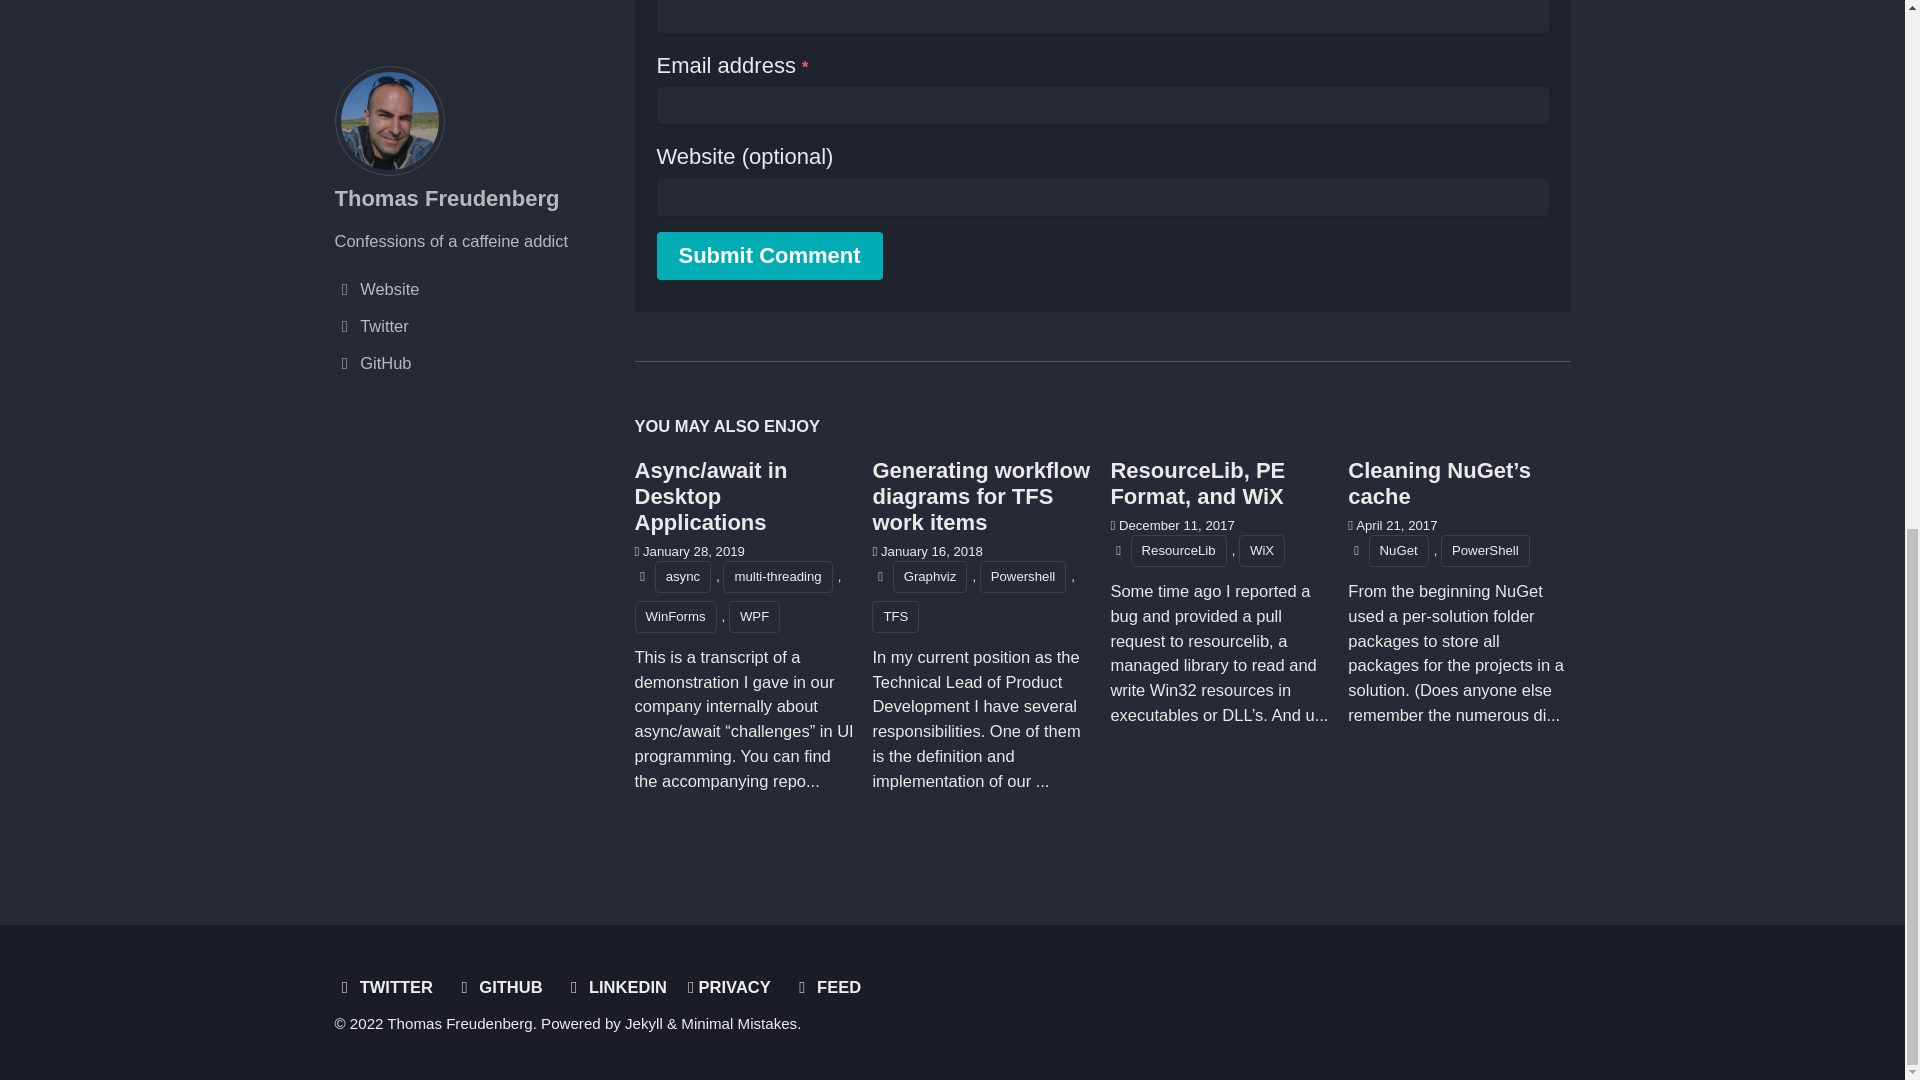 This screenshot has height=1080, width=1920. Describe the element at coordinates (895, 616) in the screenshot. I see `TFS` at that location.